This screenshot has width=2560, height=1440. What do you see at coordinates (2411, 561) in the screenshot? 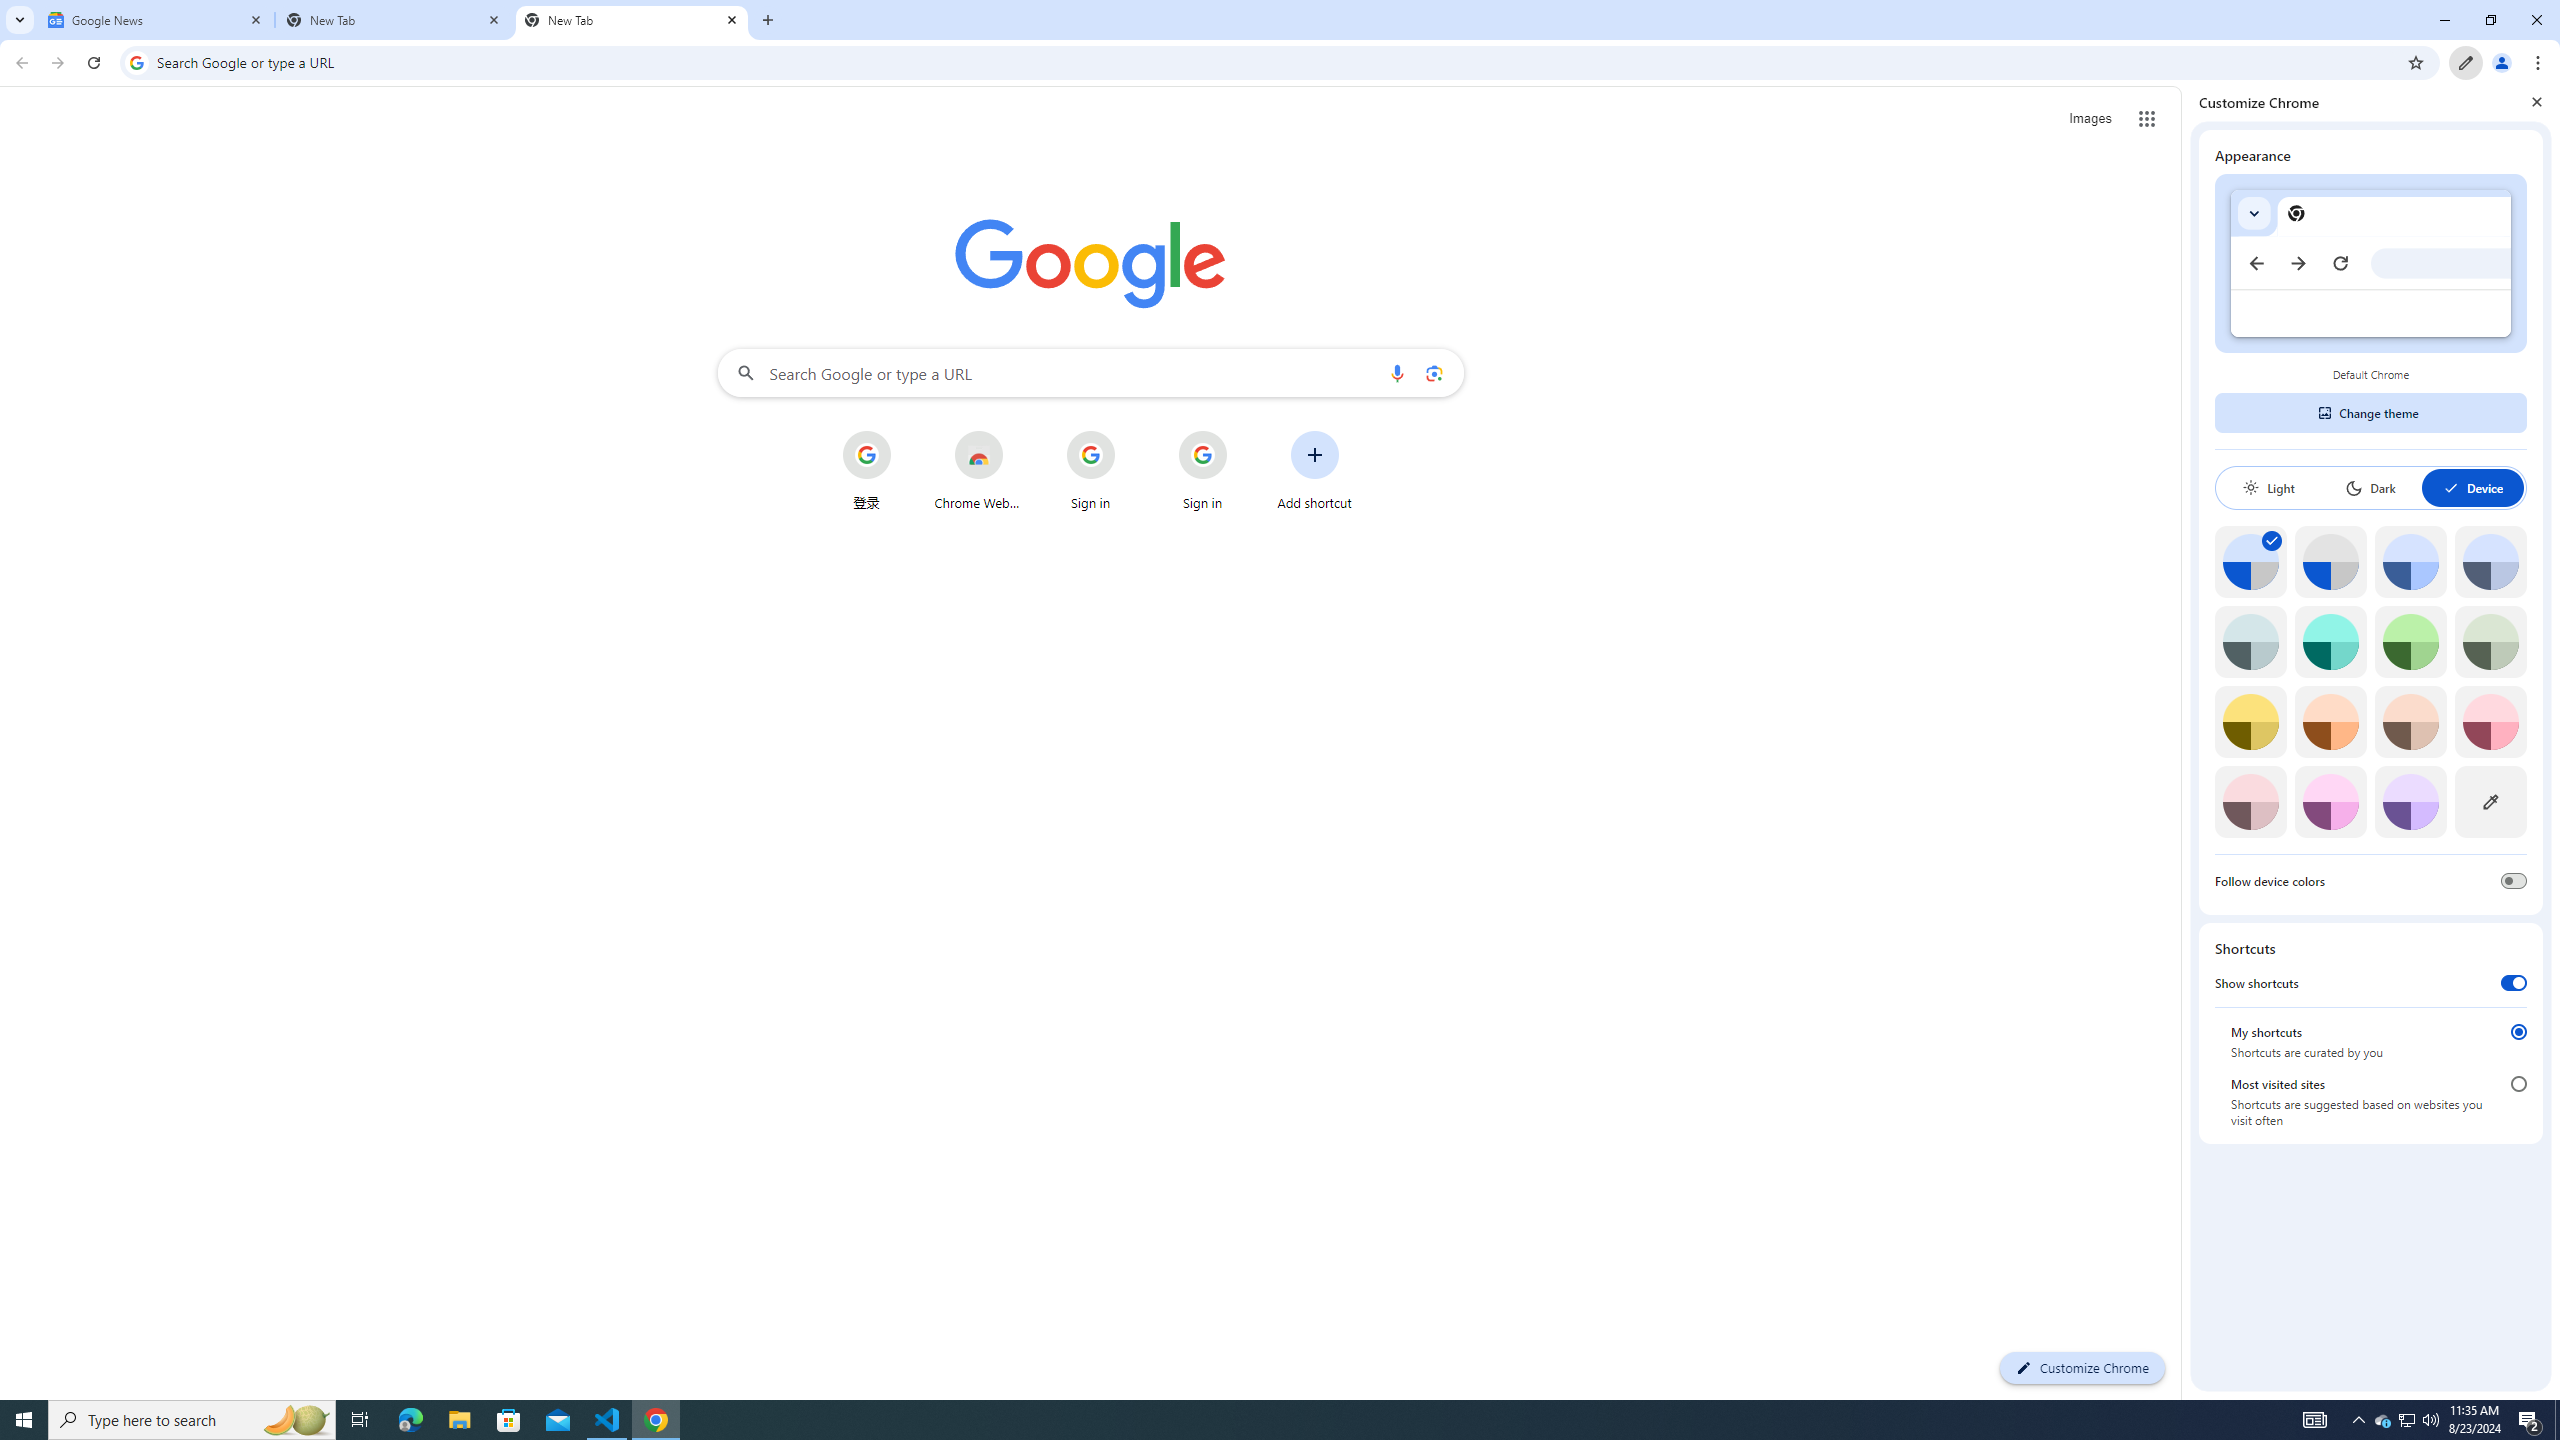
I see `Blue` at bounding box center [2411, 561].